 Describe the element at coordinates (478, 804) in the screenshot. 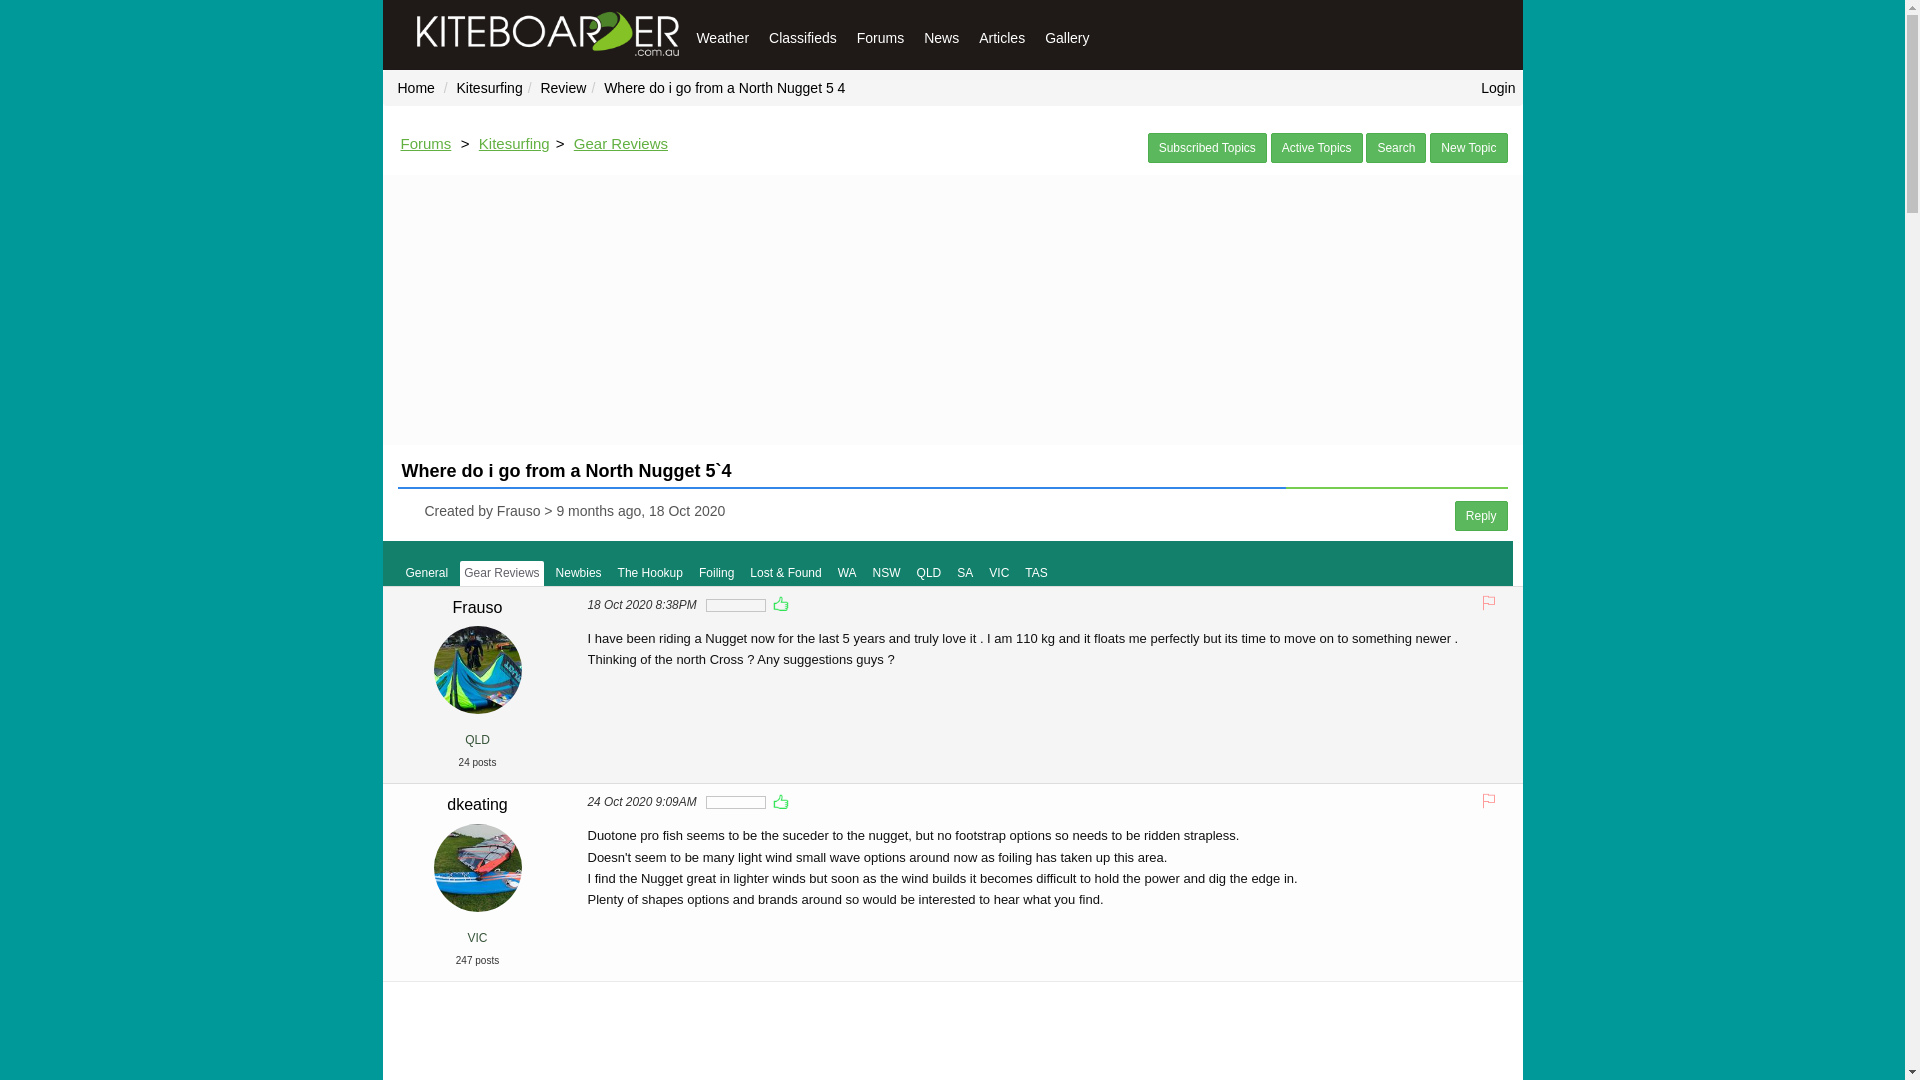

I see `dkeating` at that location.